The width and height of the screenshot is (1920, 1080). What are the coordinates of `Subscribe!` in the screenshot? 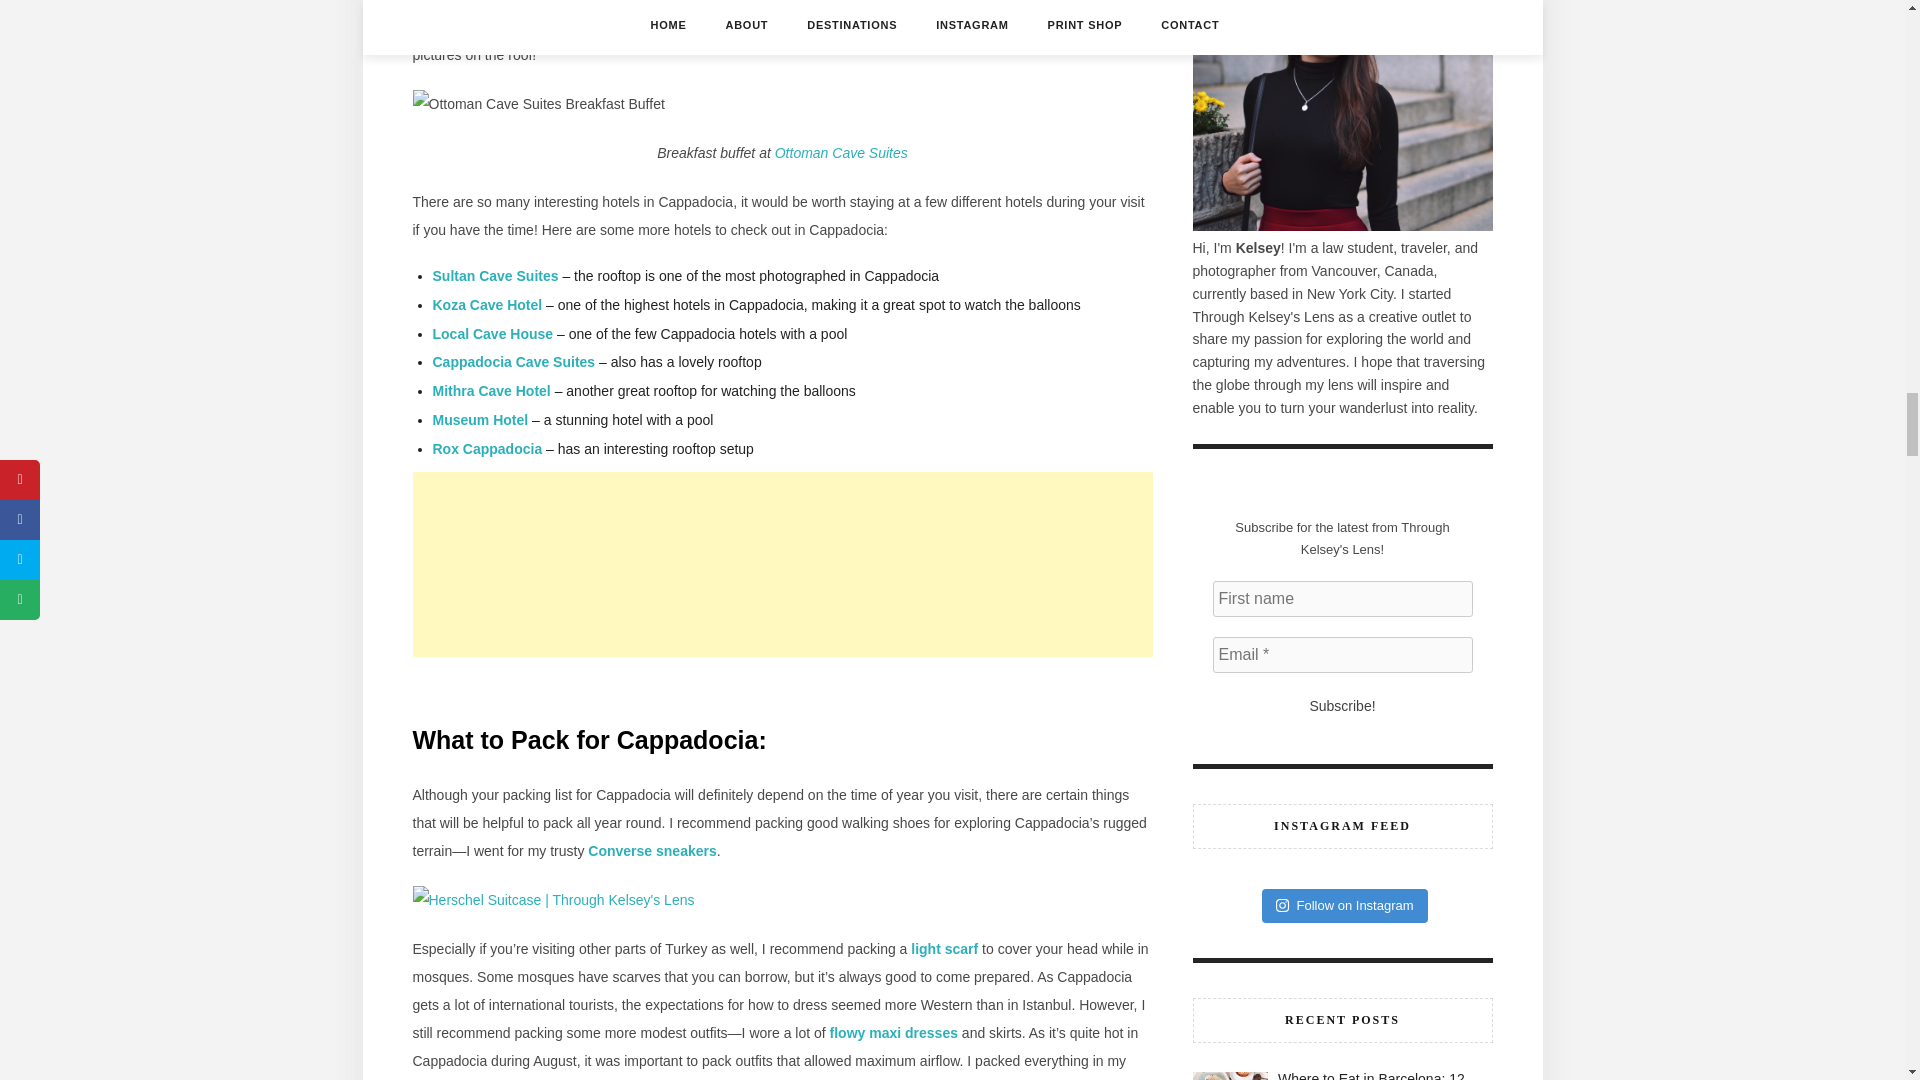 It's located at (1342, 706).